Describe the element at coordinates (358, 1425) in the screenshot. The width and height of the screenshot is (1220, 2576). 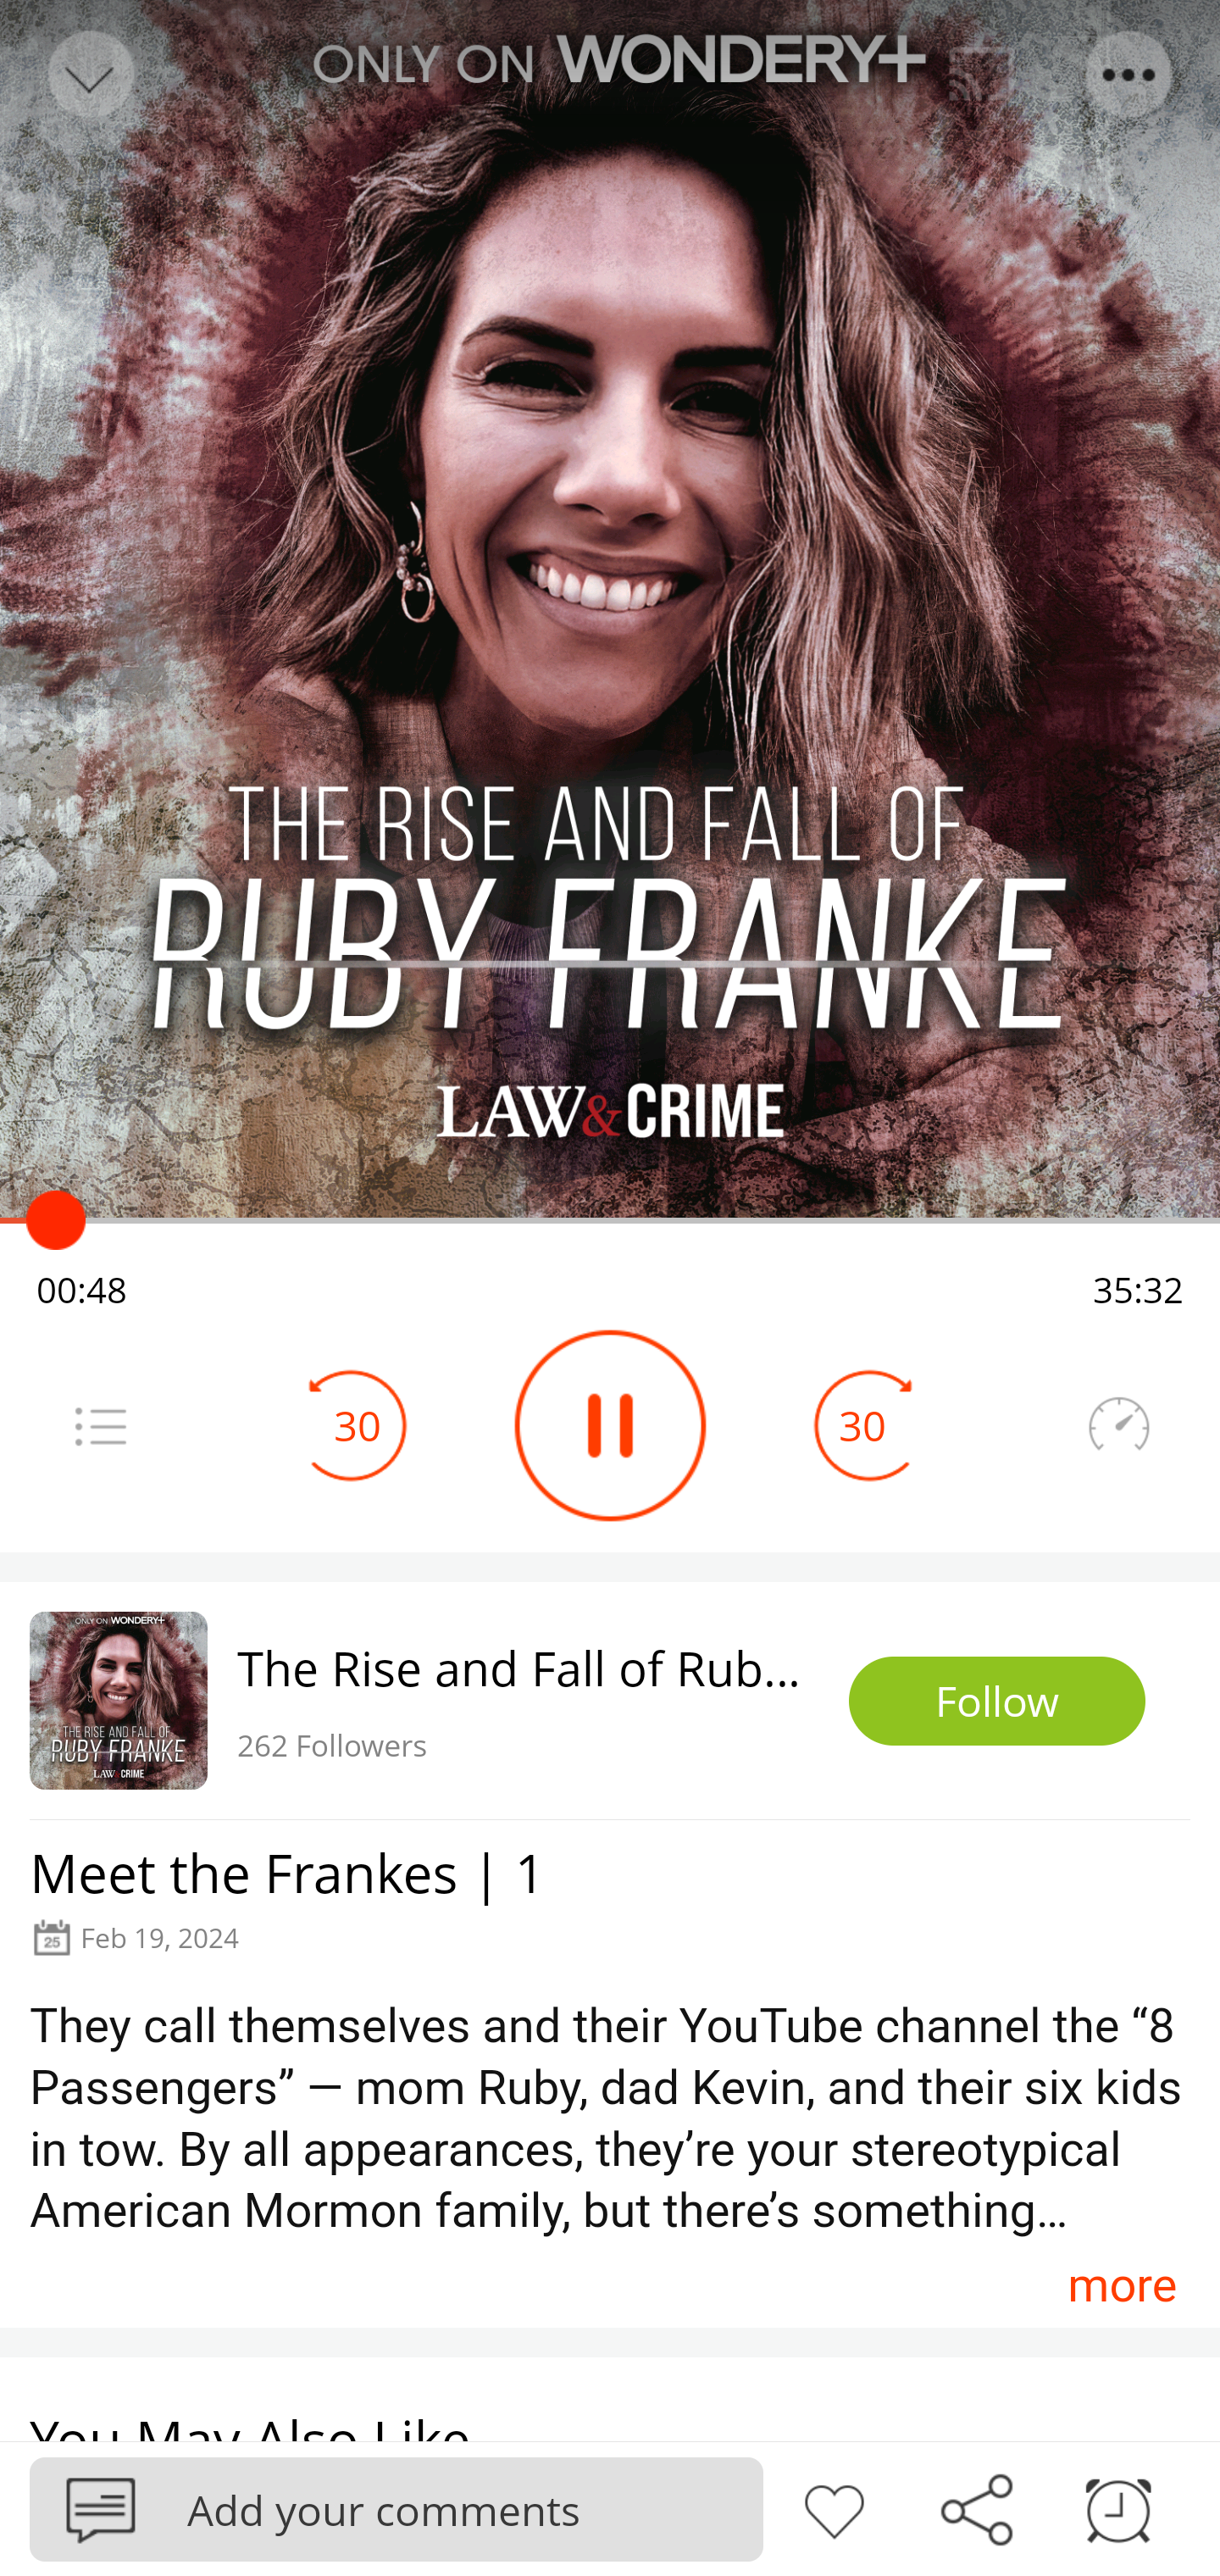
I see `30 Seek Backward` at that location.